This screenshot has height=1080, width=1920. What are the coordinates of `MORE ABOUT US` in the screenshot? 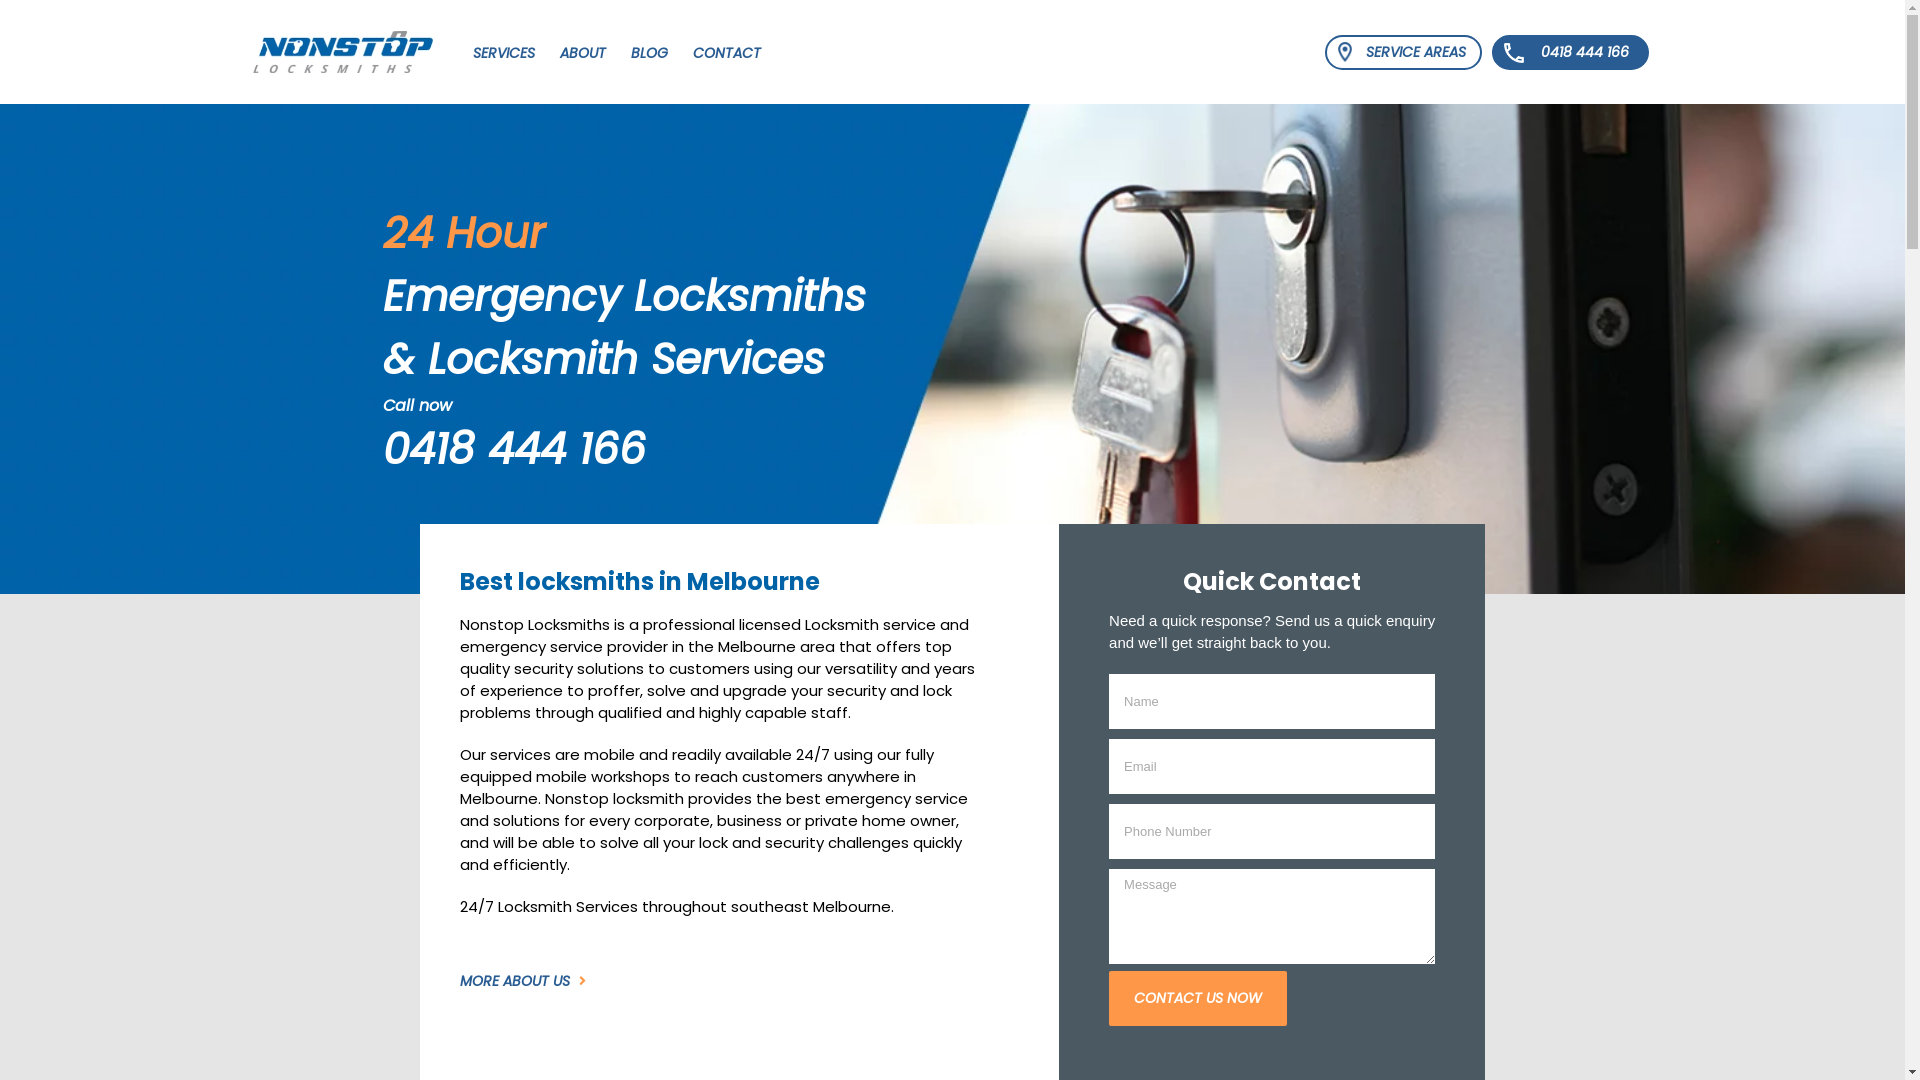 It's located at (524, 982).